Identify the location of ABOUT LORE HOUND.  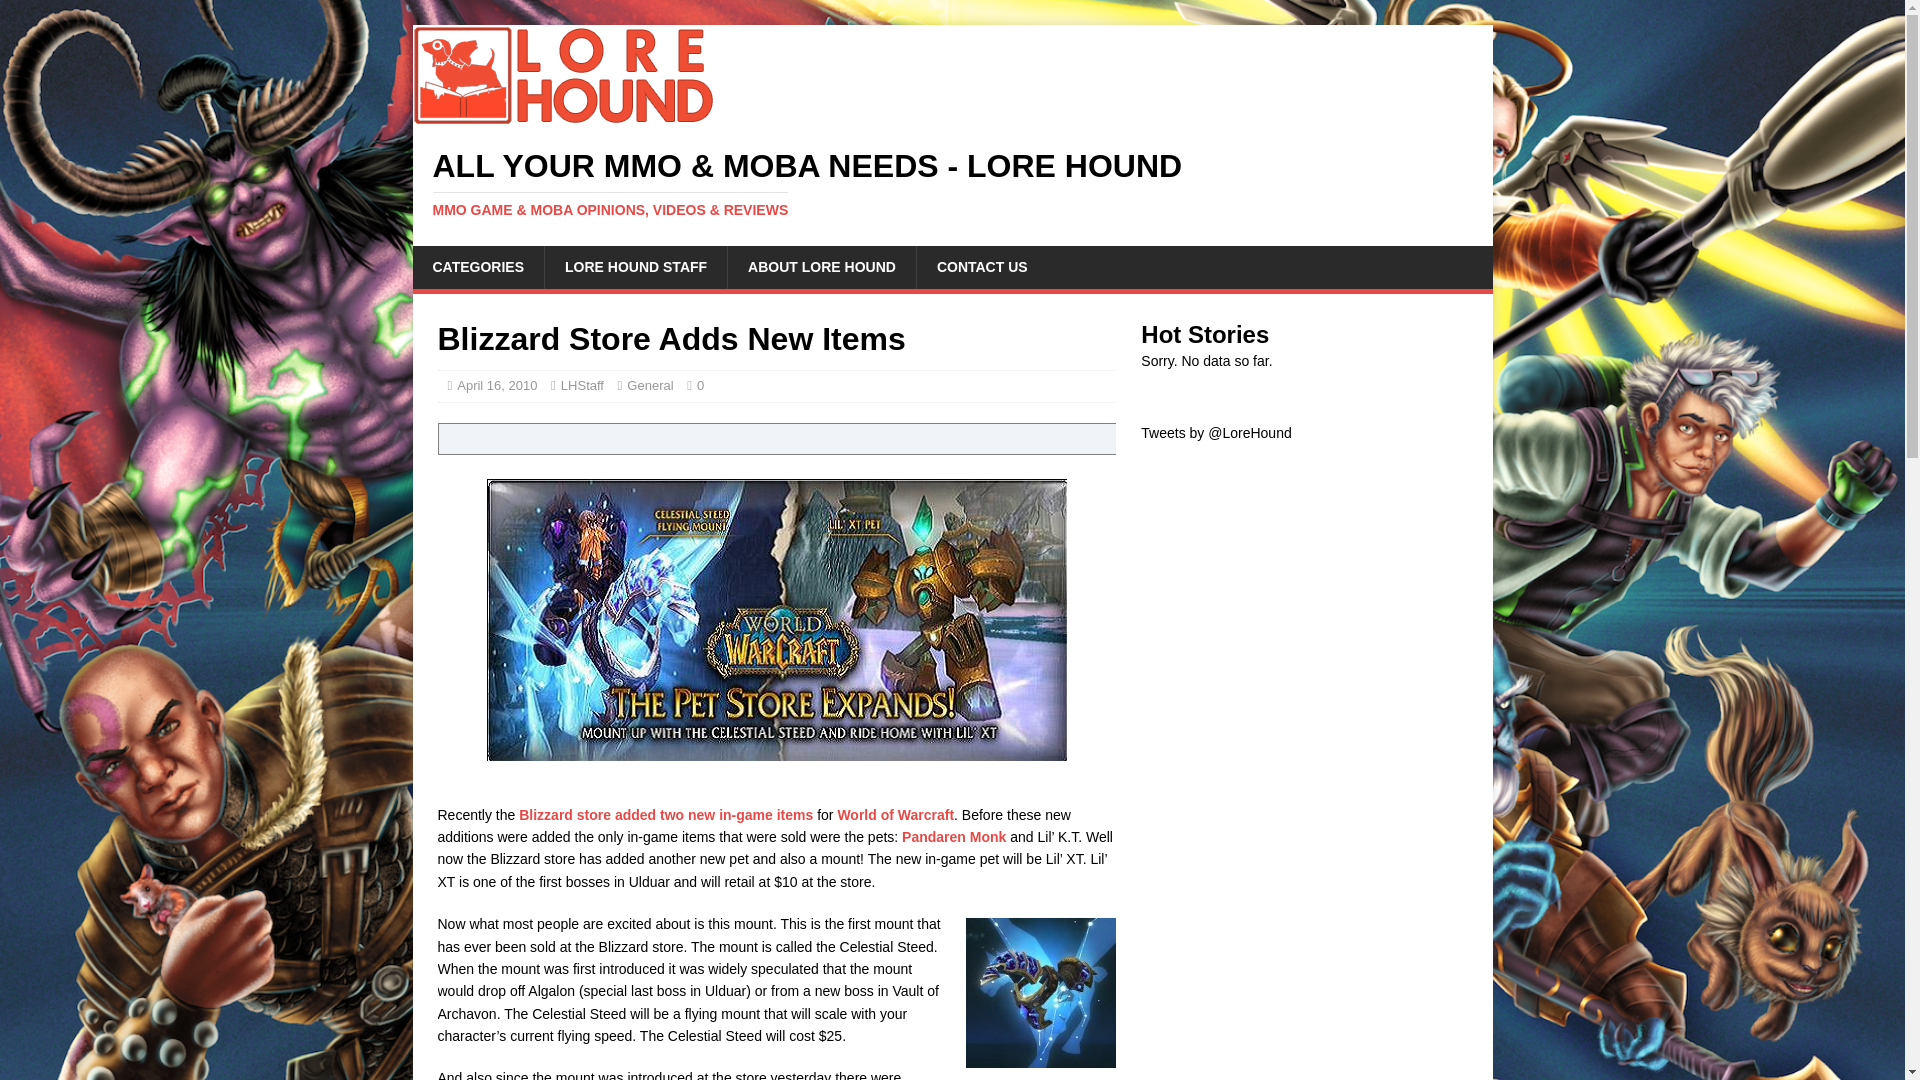
(821, 267).